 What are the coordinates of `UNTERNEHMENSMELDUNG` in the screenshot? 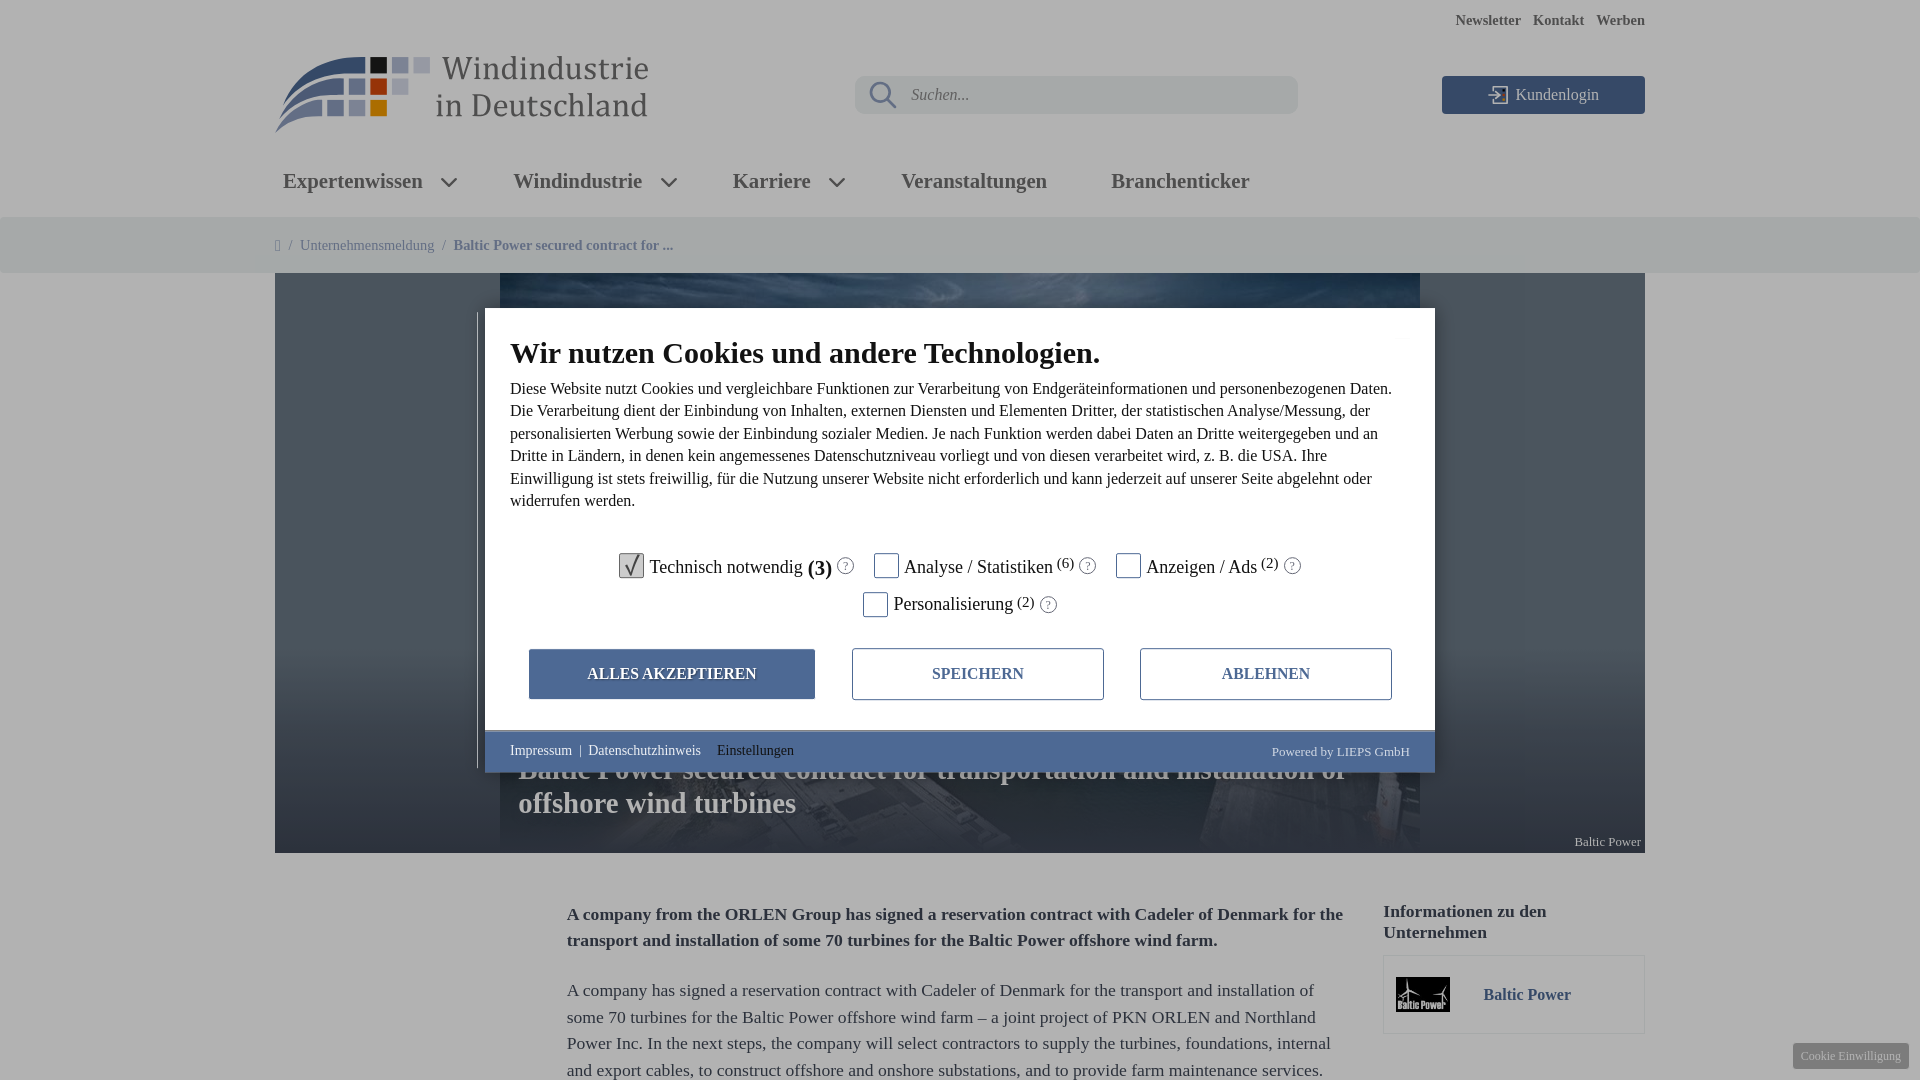 It's located at (624, 723).